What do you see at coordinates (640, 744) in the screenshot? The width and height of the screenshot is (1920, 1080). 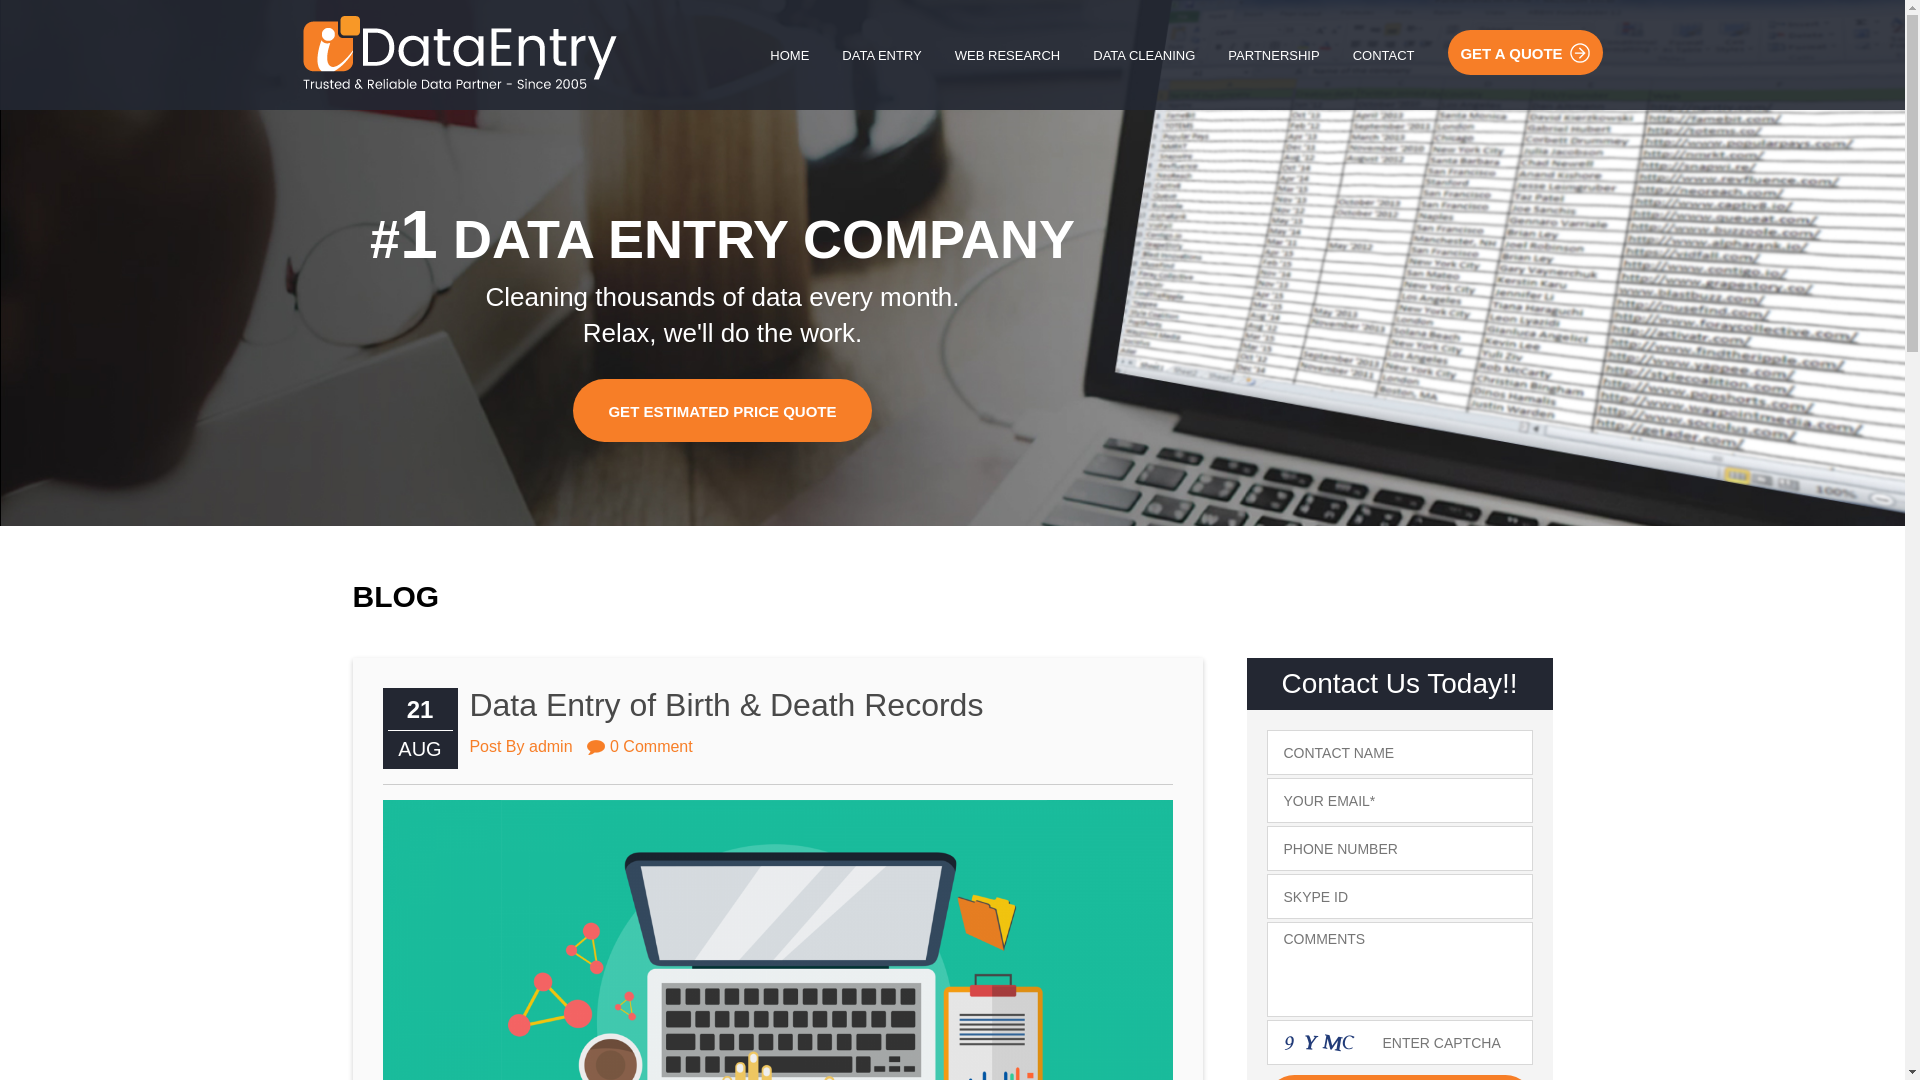 I see `0 Comment` at bounding box center [640, 744].